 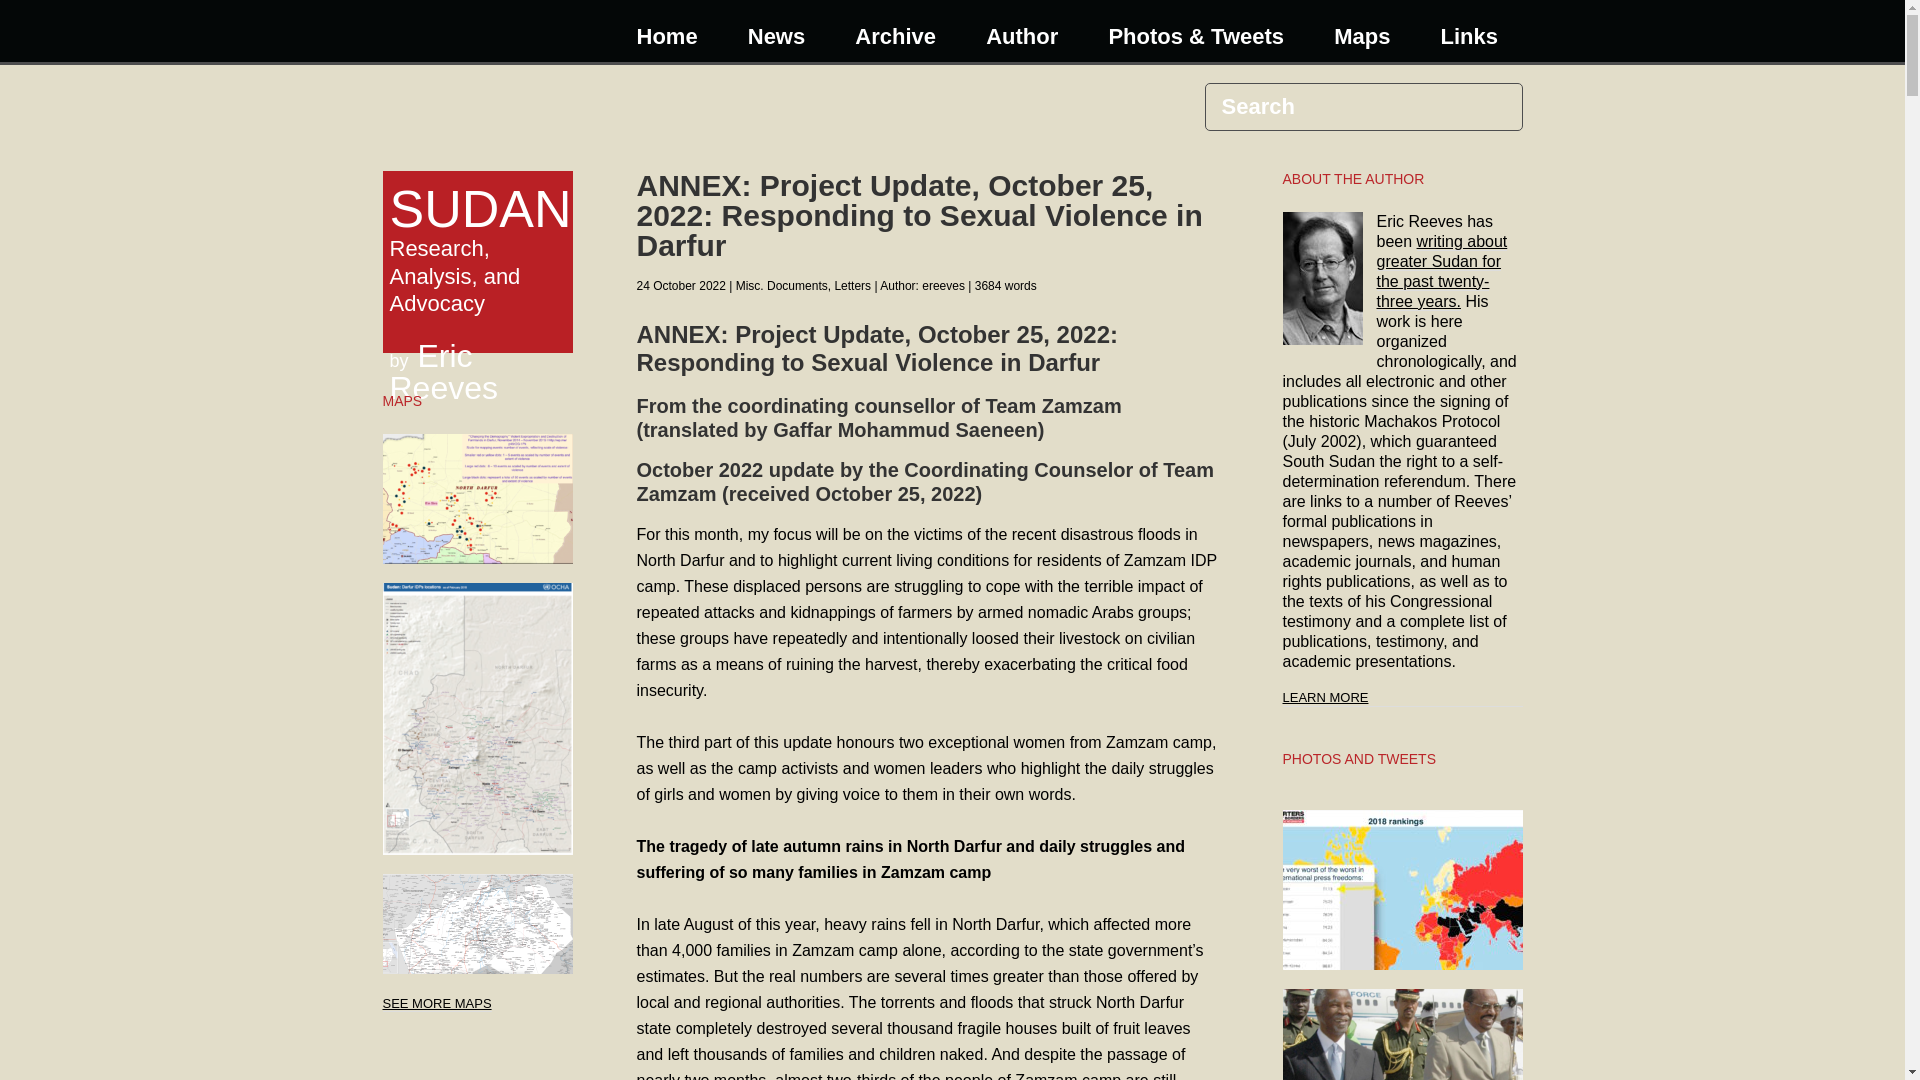 What do you see at coordinates (436, 1003) in the screenshot?
I see `SEE MORE MAPS` at bounding box center [436, 1003].